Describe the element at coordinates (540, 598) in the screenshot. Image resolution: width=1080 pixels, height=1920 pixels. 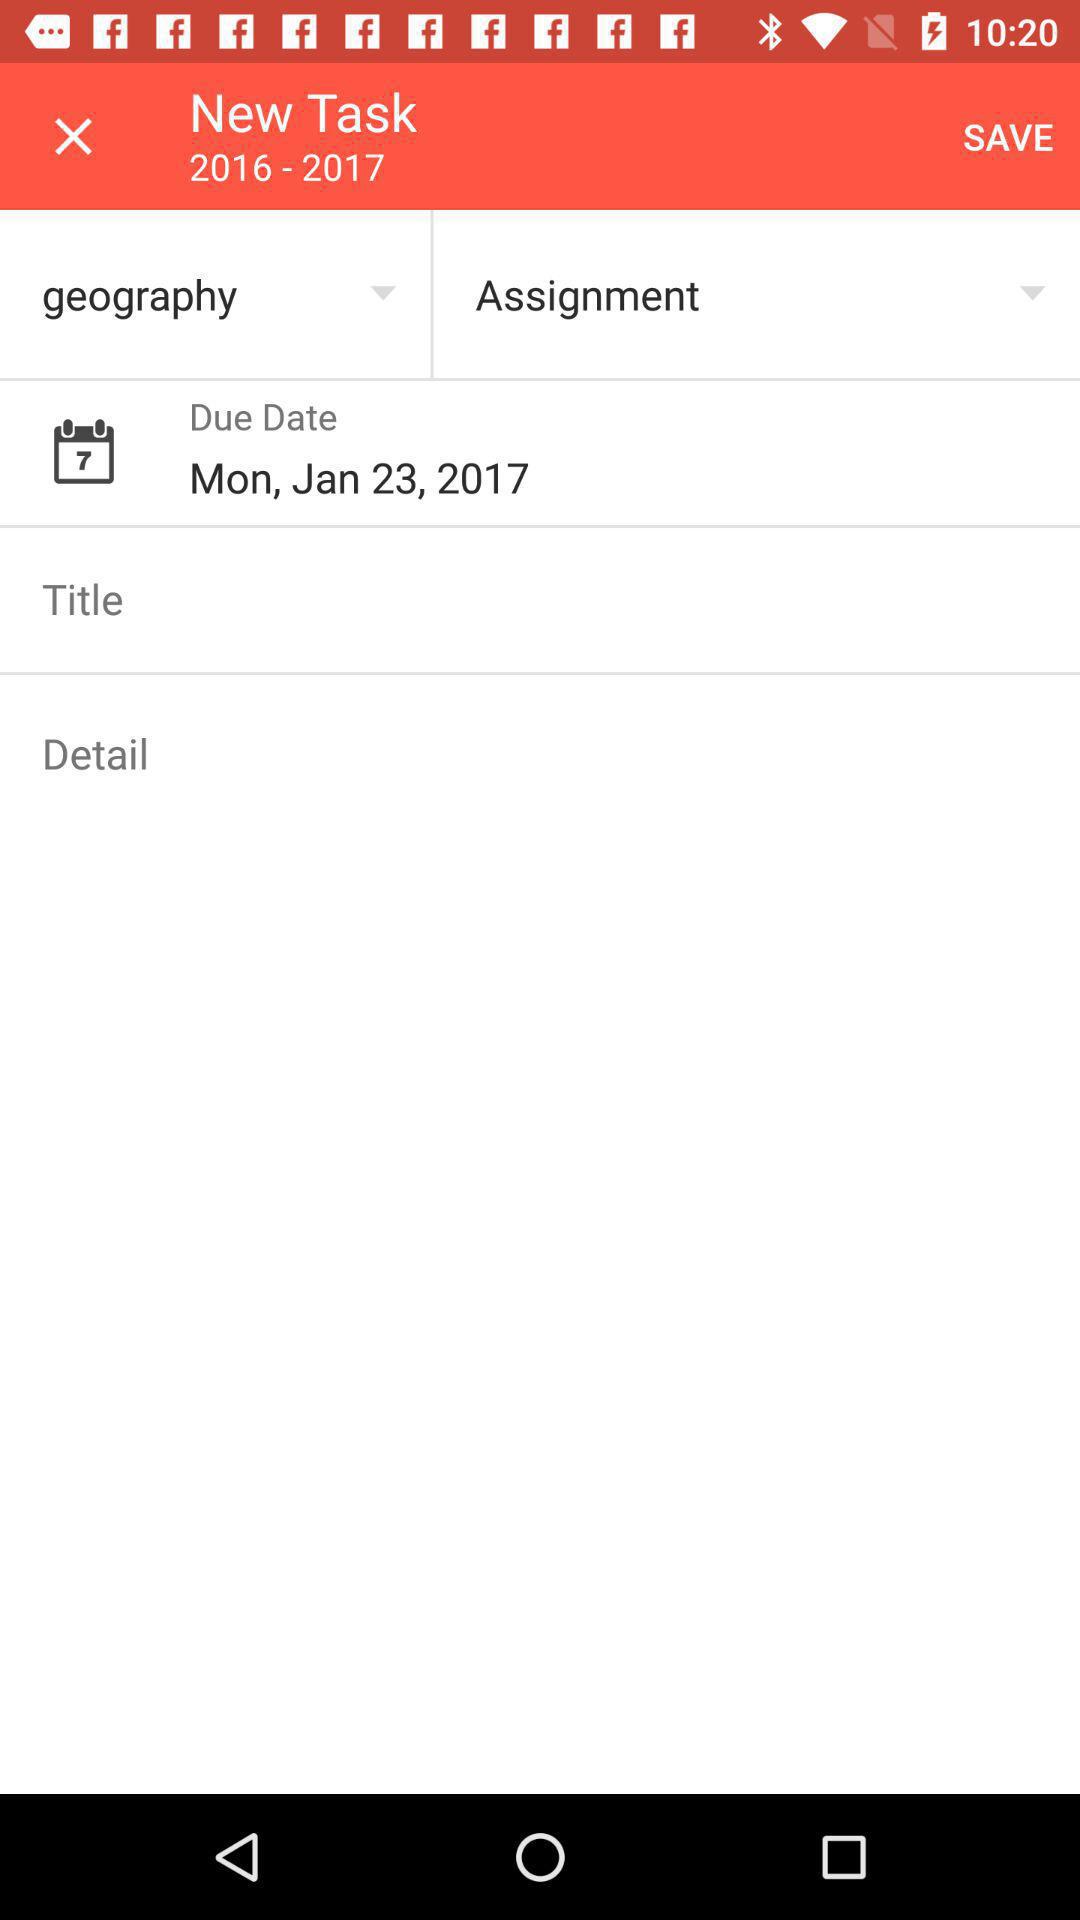
I see `text page` at that location.